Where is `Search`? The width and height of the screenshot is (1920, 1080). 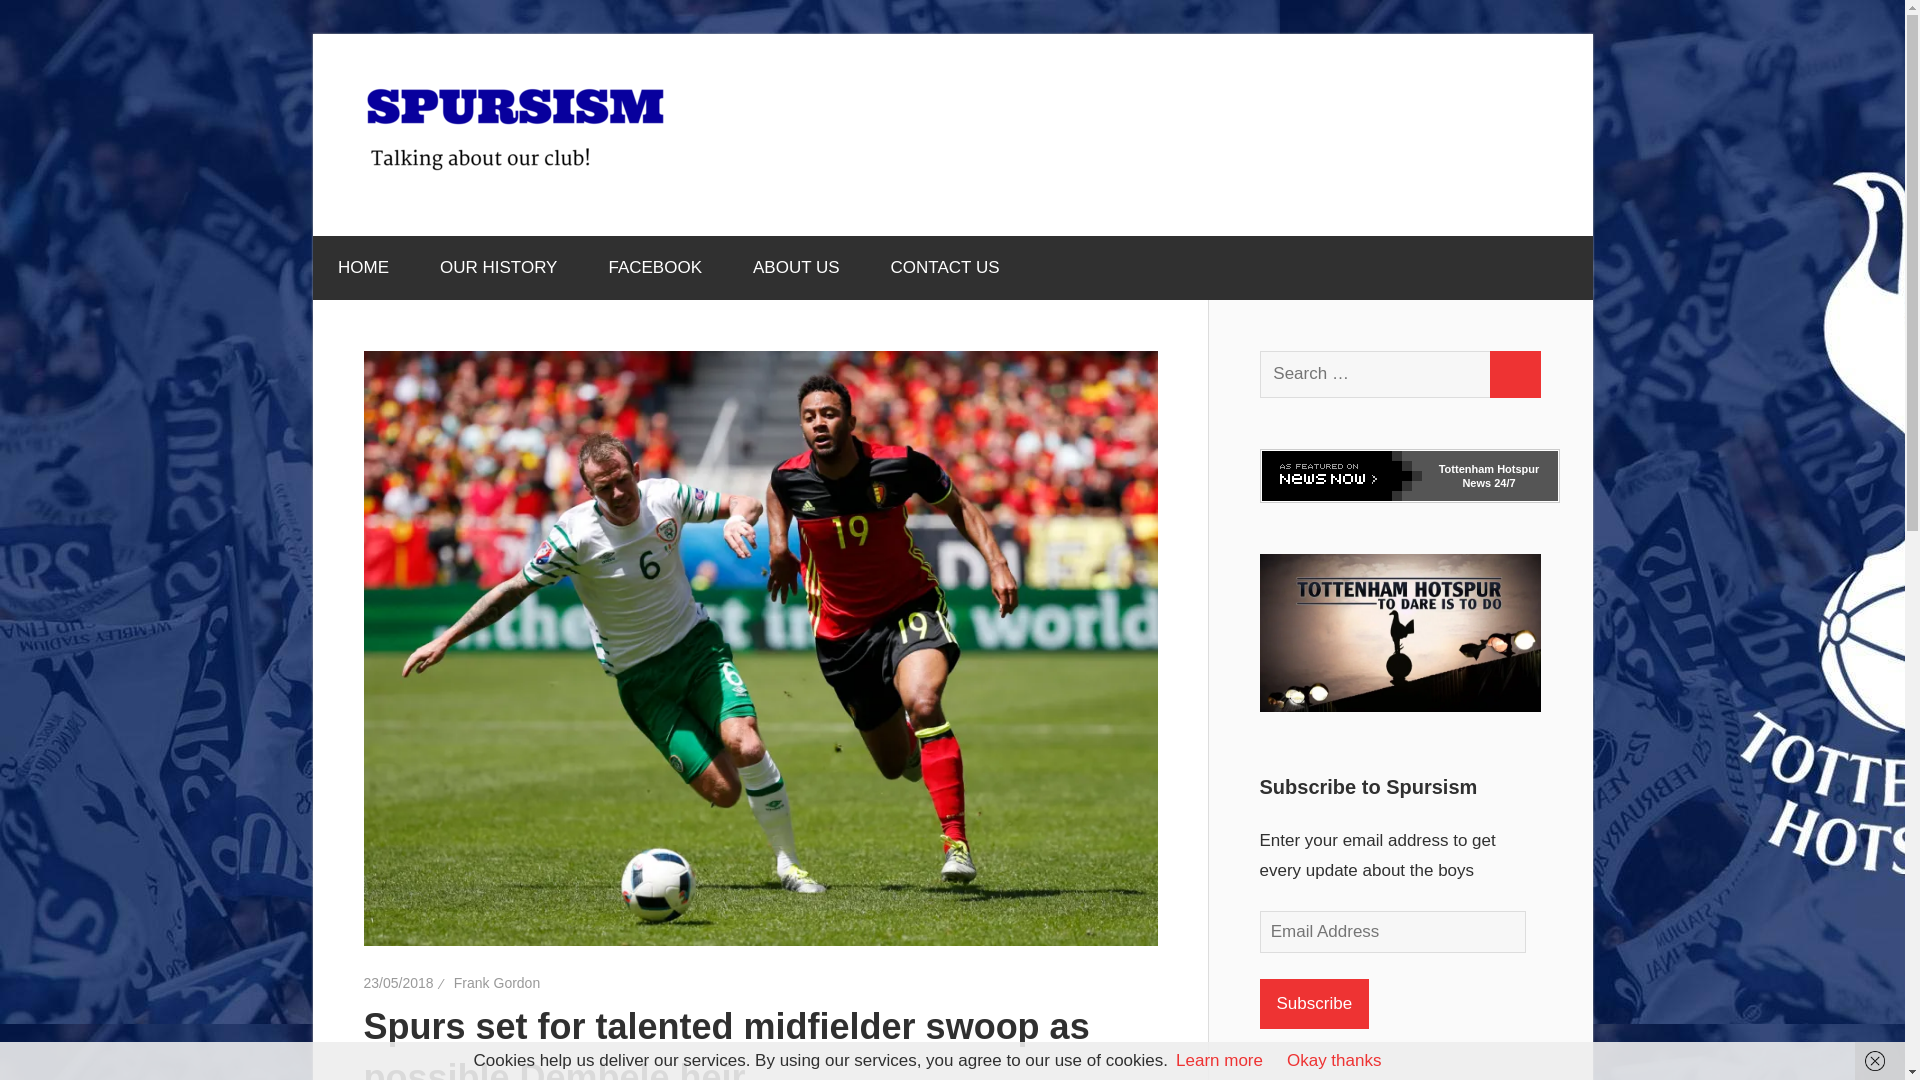 Search is located at coordinates (1514, 374).